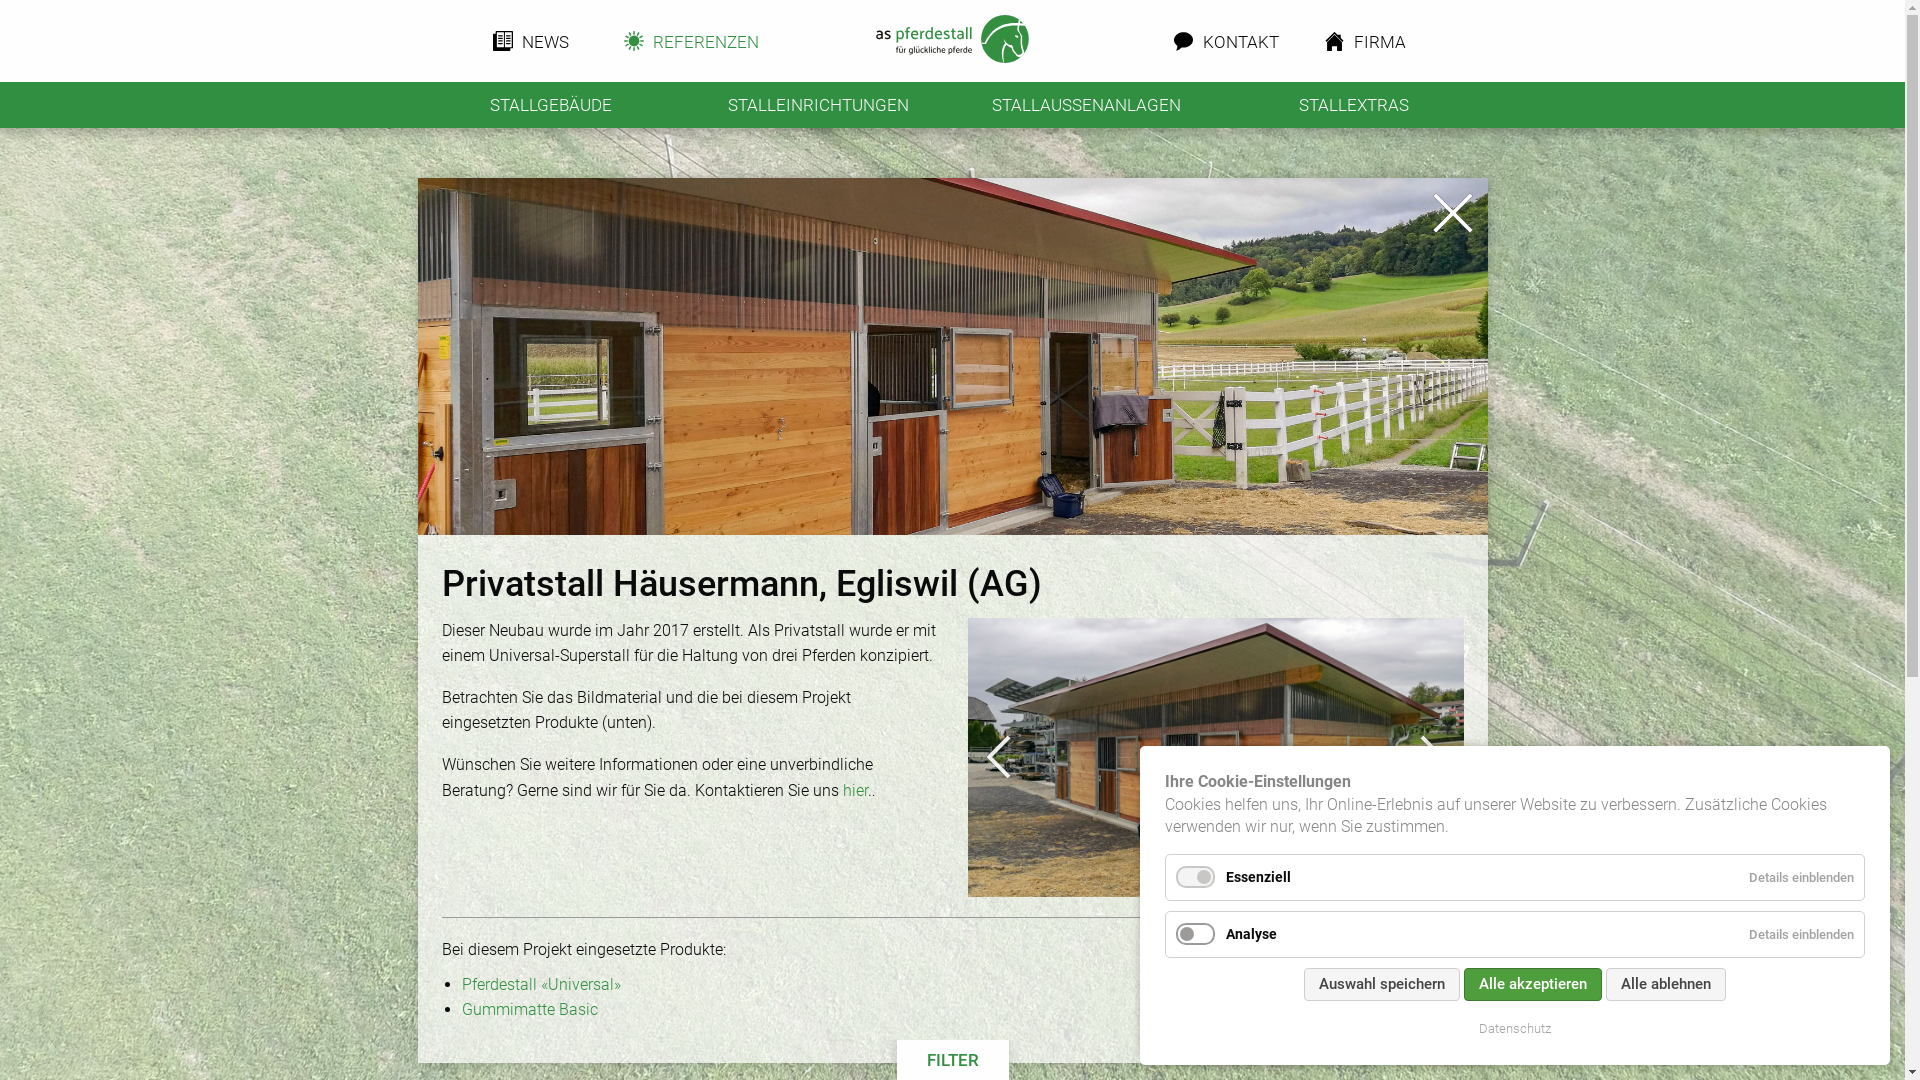  What do you see at coordinates (1802, 934) in the screenshot?
I see `Details einblenden` at bounding box center [1802, 934].